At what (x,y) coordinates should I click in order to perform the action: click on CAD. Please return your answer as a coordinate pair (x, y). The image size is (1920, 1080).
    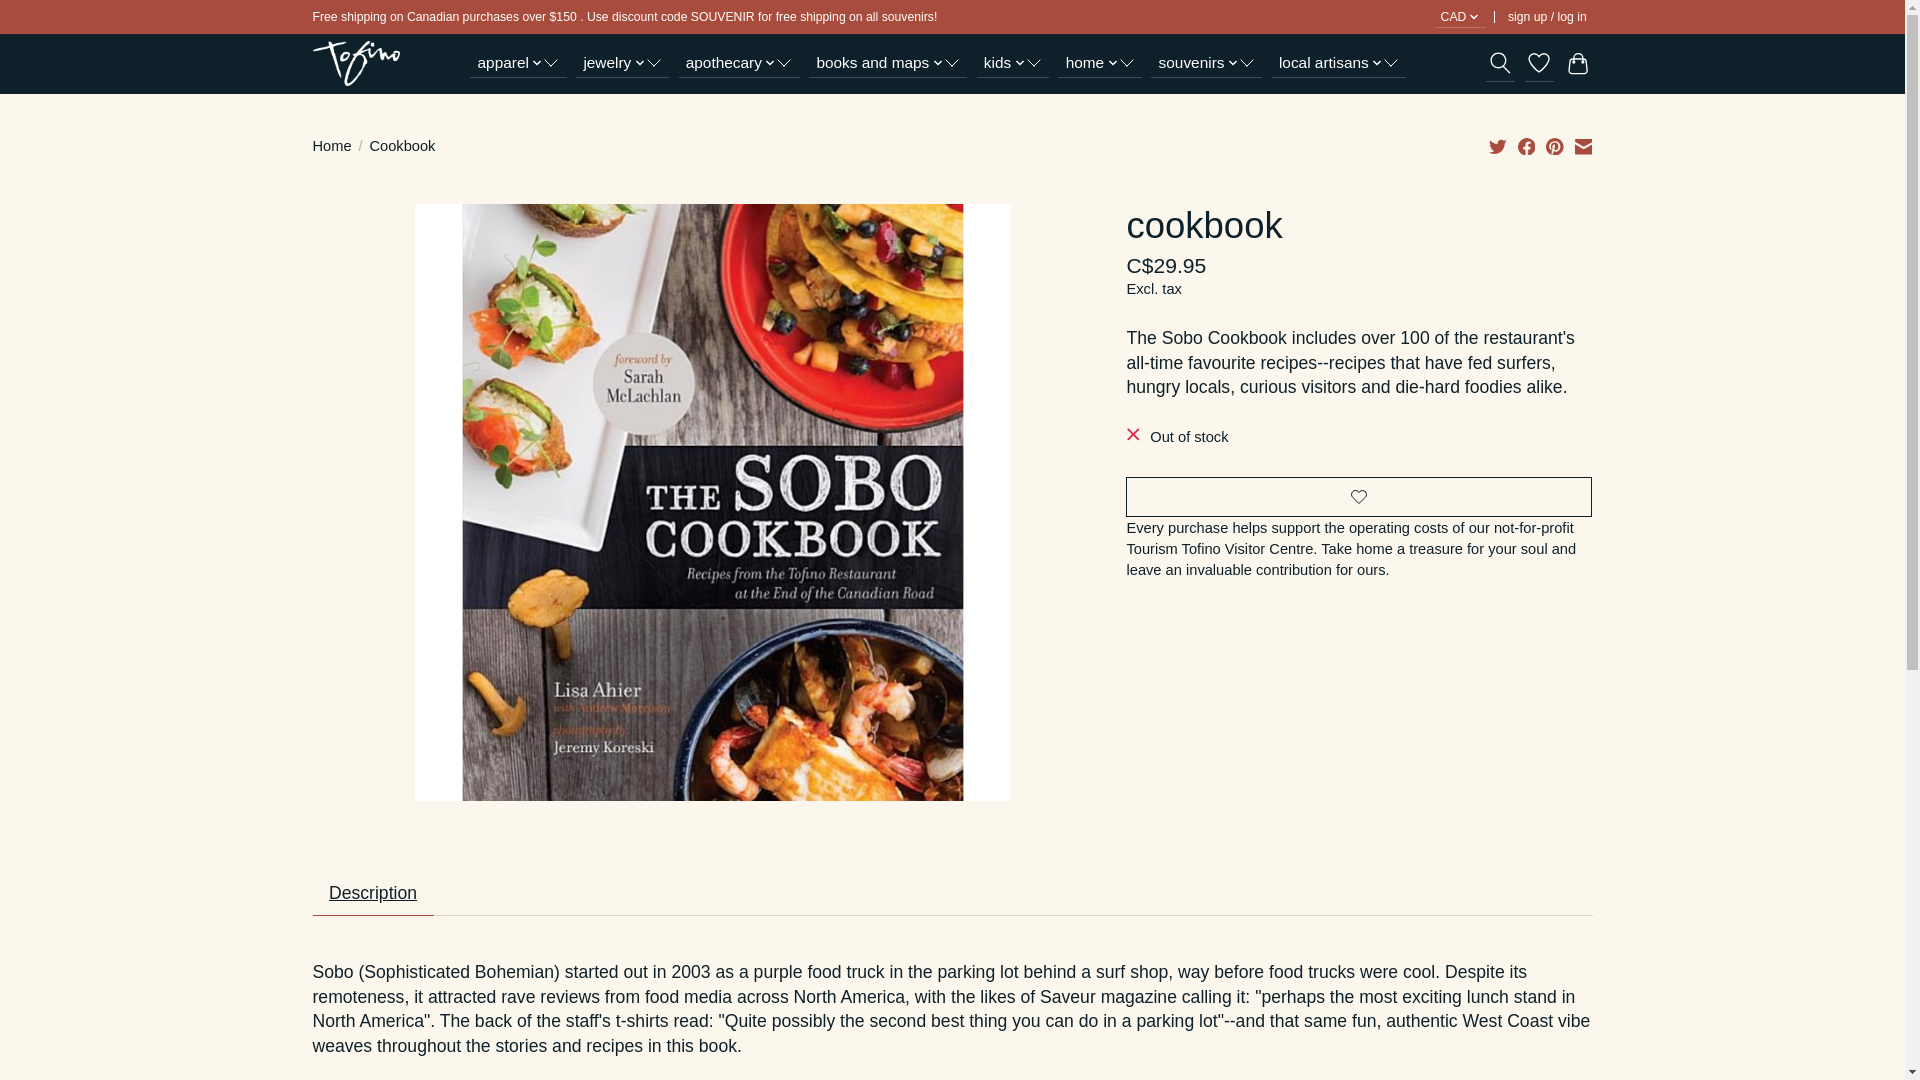
    Looking at the image, I should click on (1460, 17).